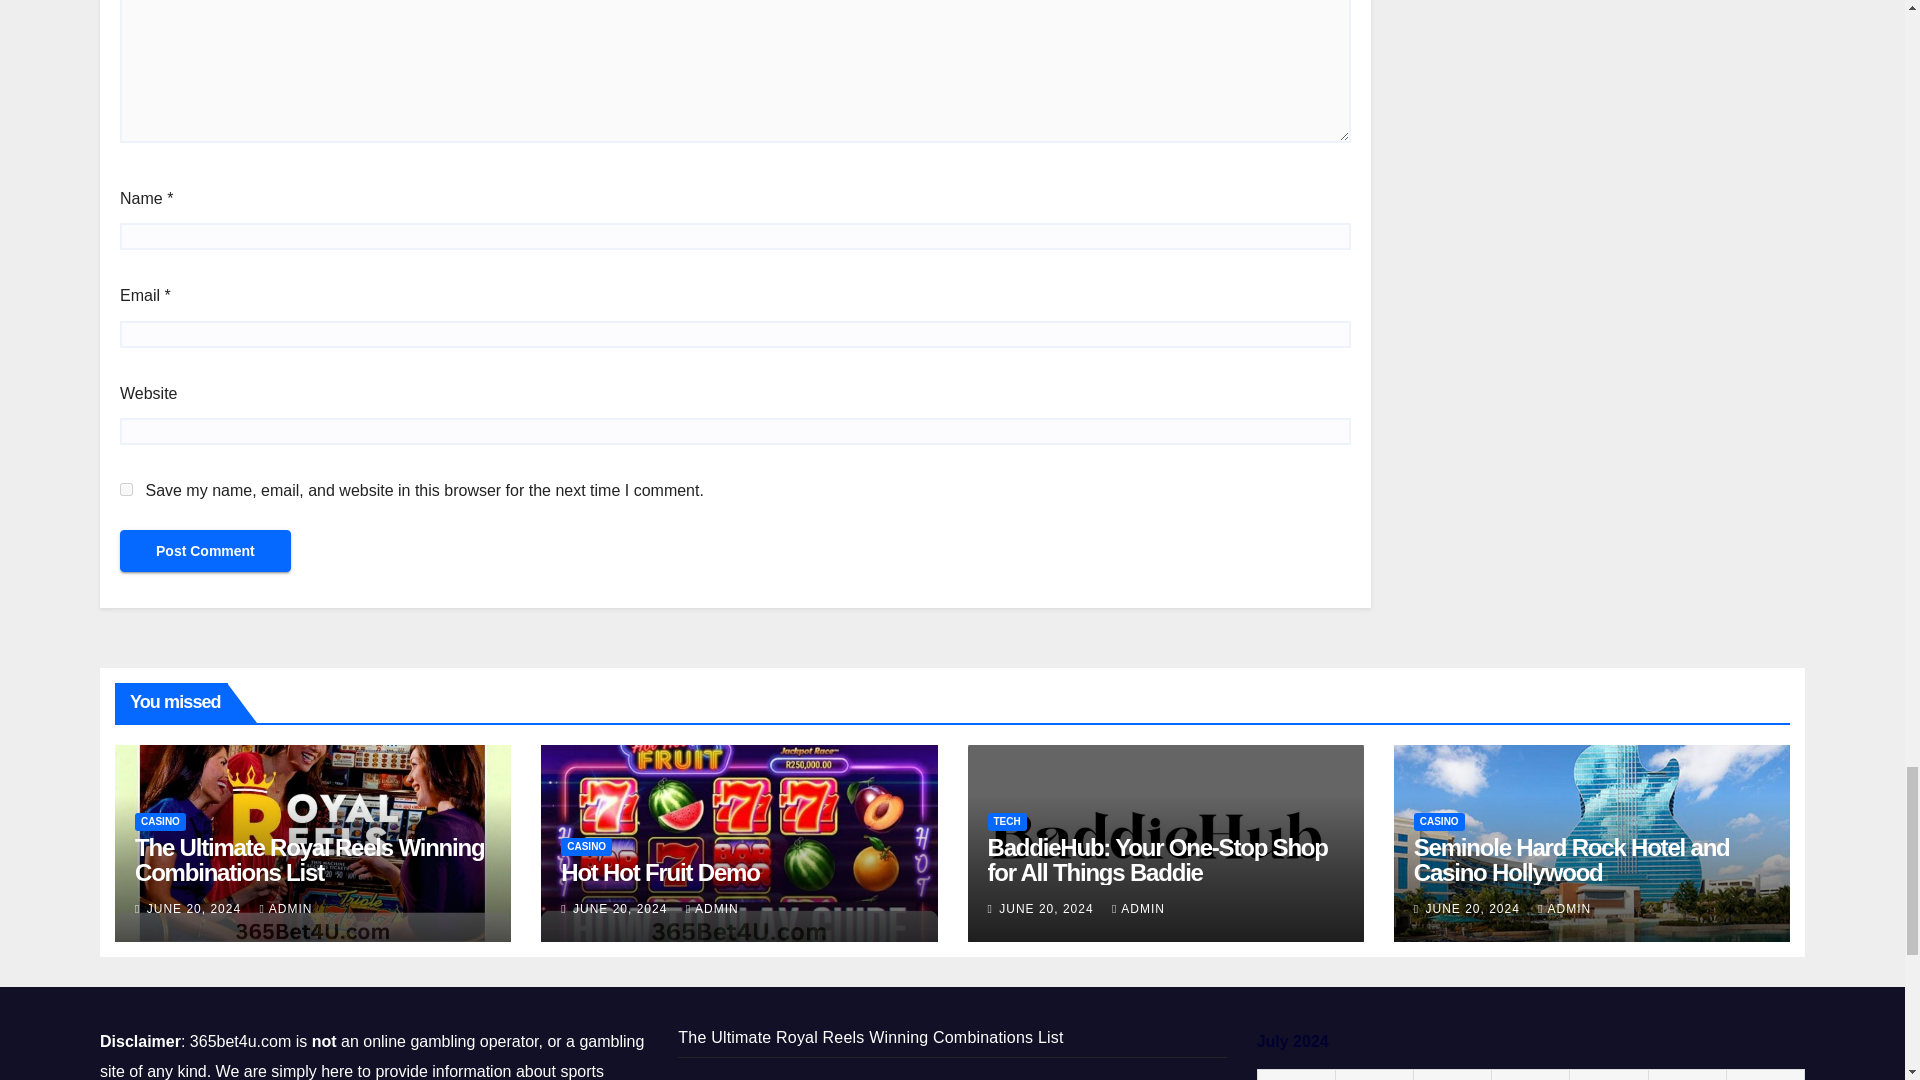 The width and height of the screenshot is (1920, 1080). I want to click on yes, so click(126, 488).